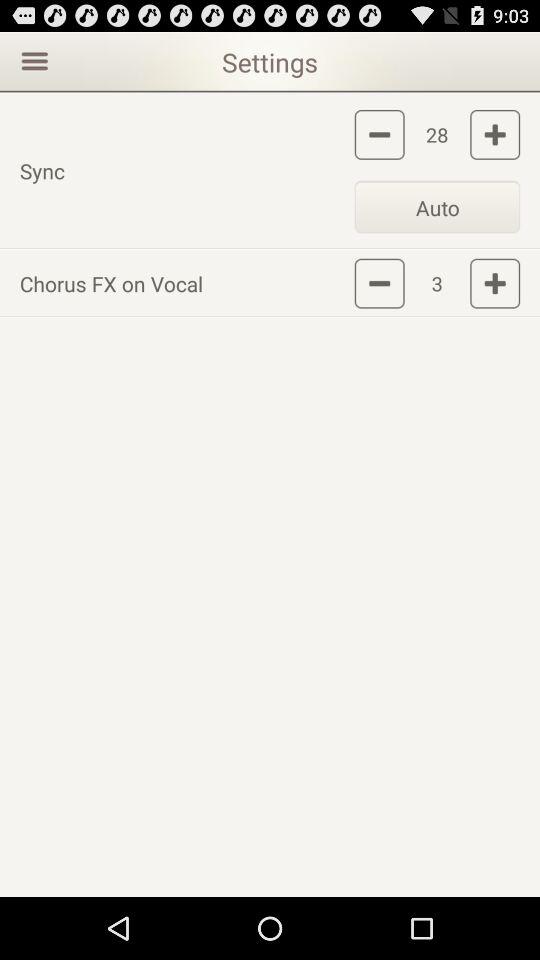  Describe the element at coordinates (495, 134) in the screenshot. I see `add value` at that location.